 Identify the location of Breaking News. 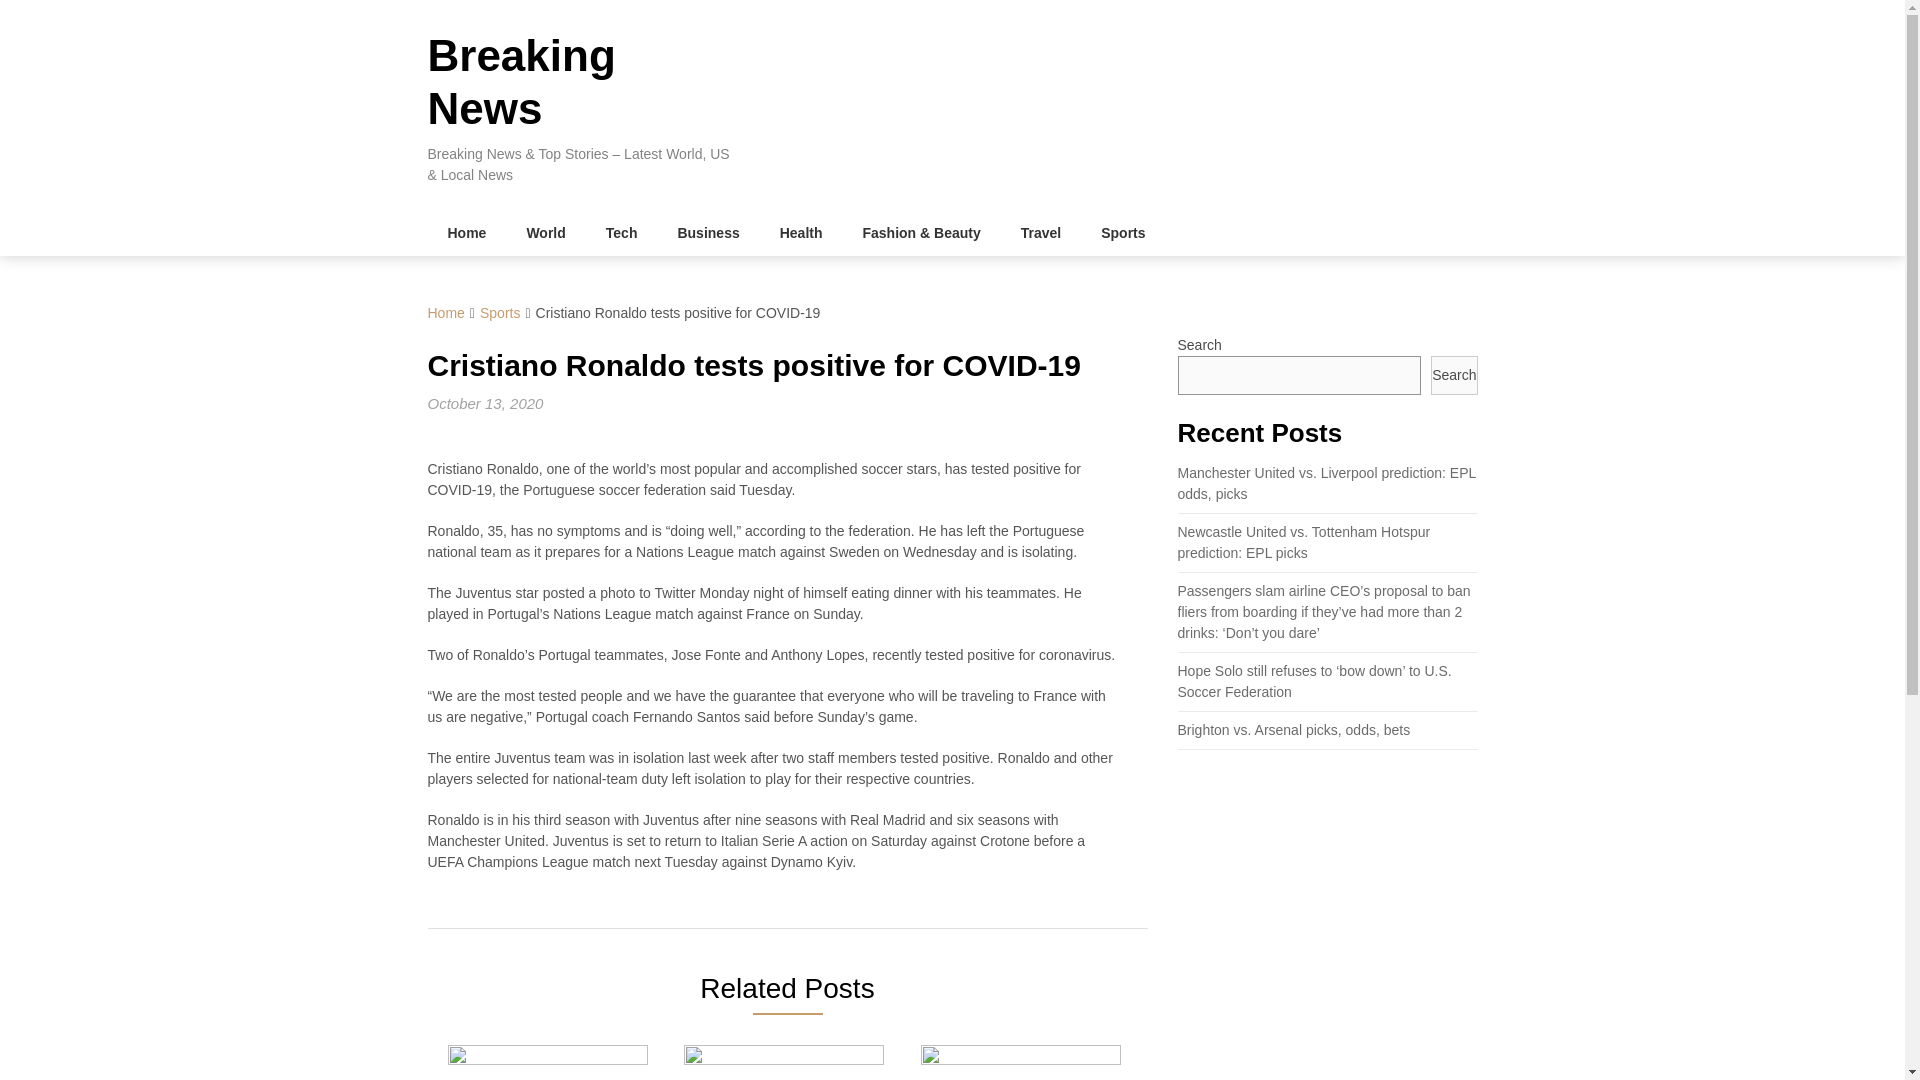
(522, 82).